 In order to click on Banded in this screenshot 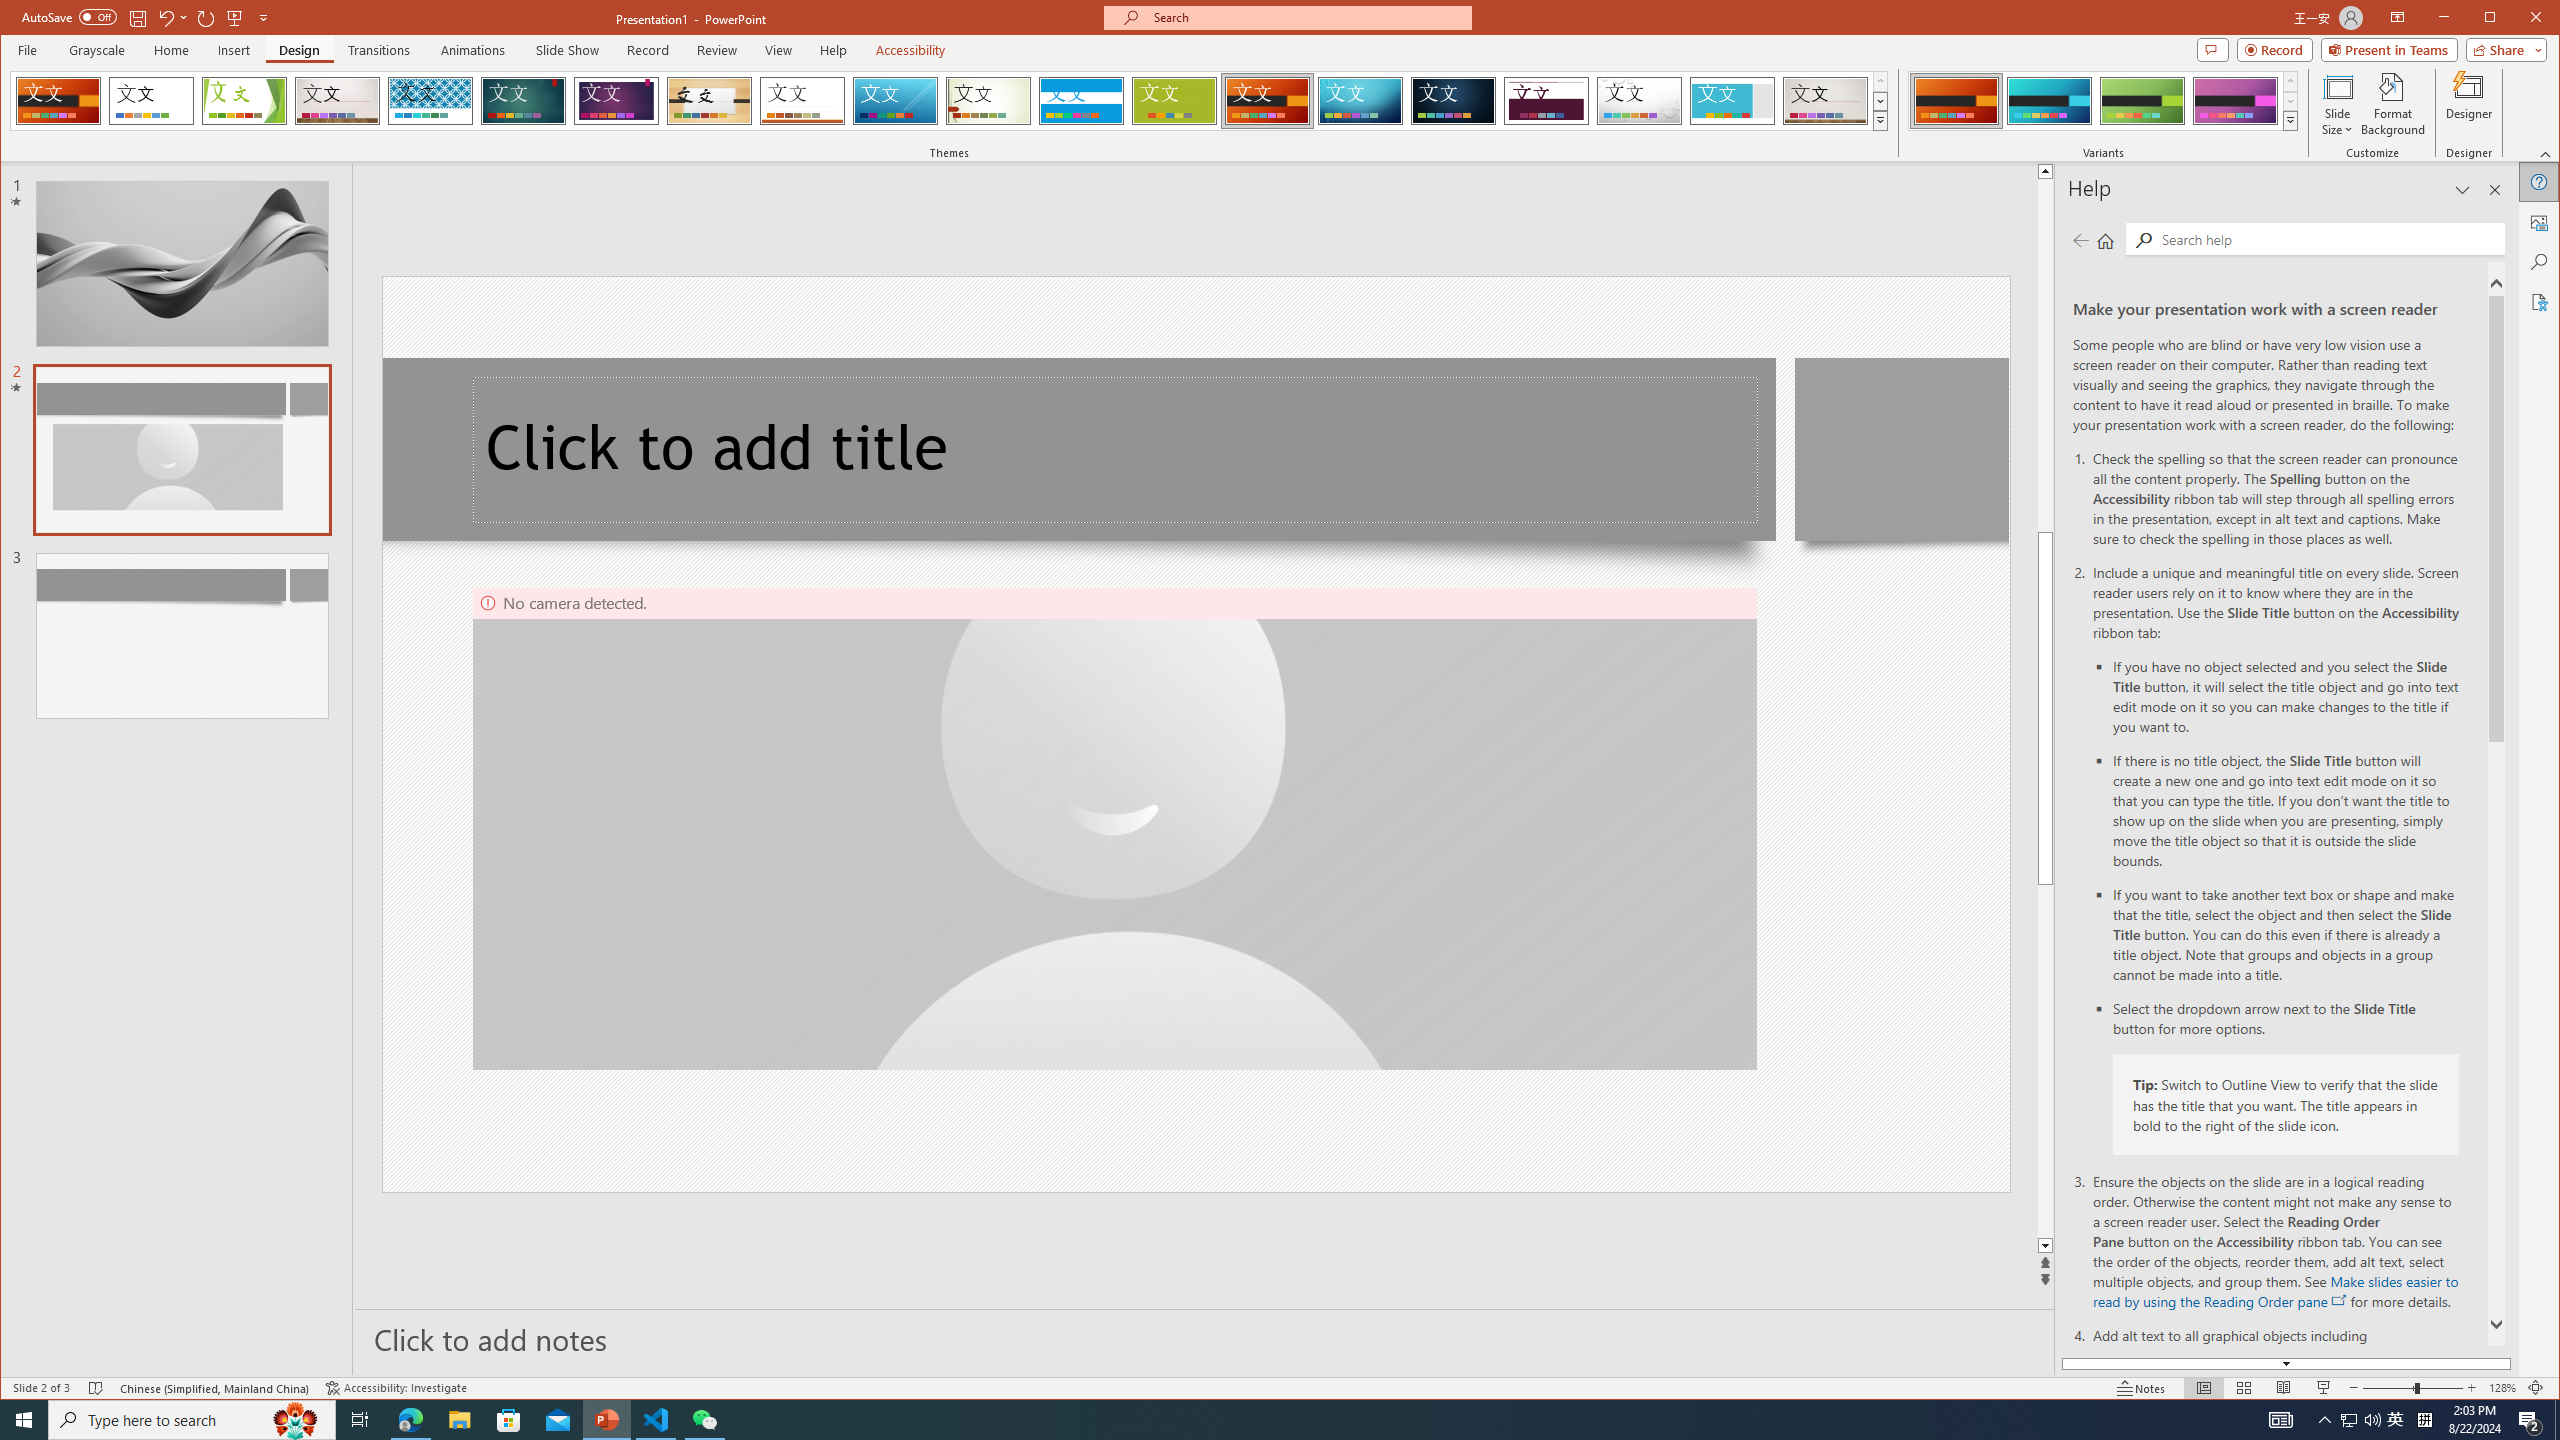, I will do `click(1081, 101)`.